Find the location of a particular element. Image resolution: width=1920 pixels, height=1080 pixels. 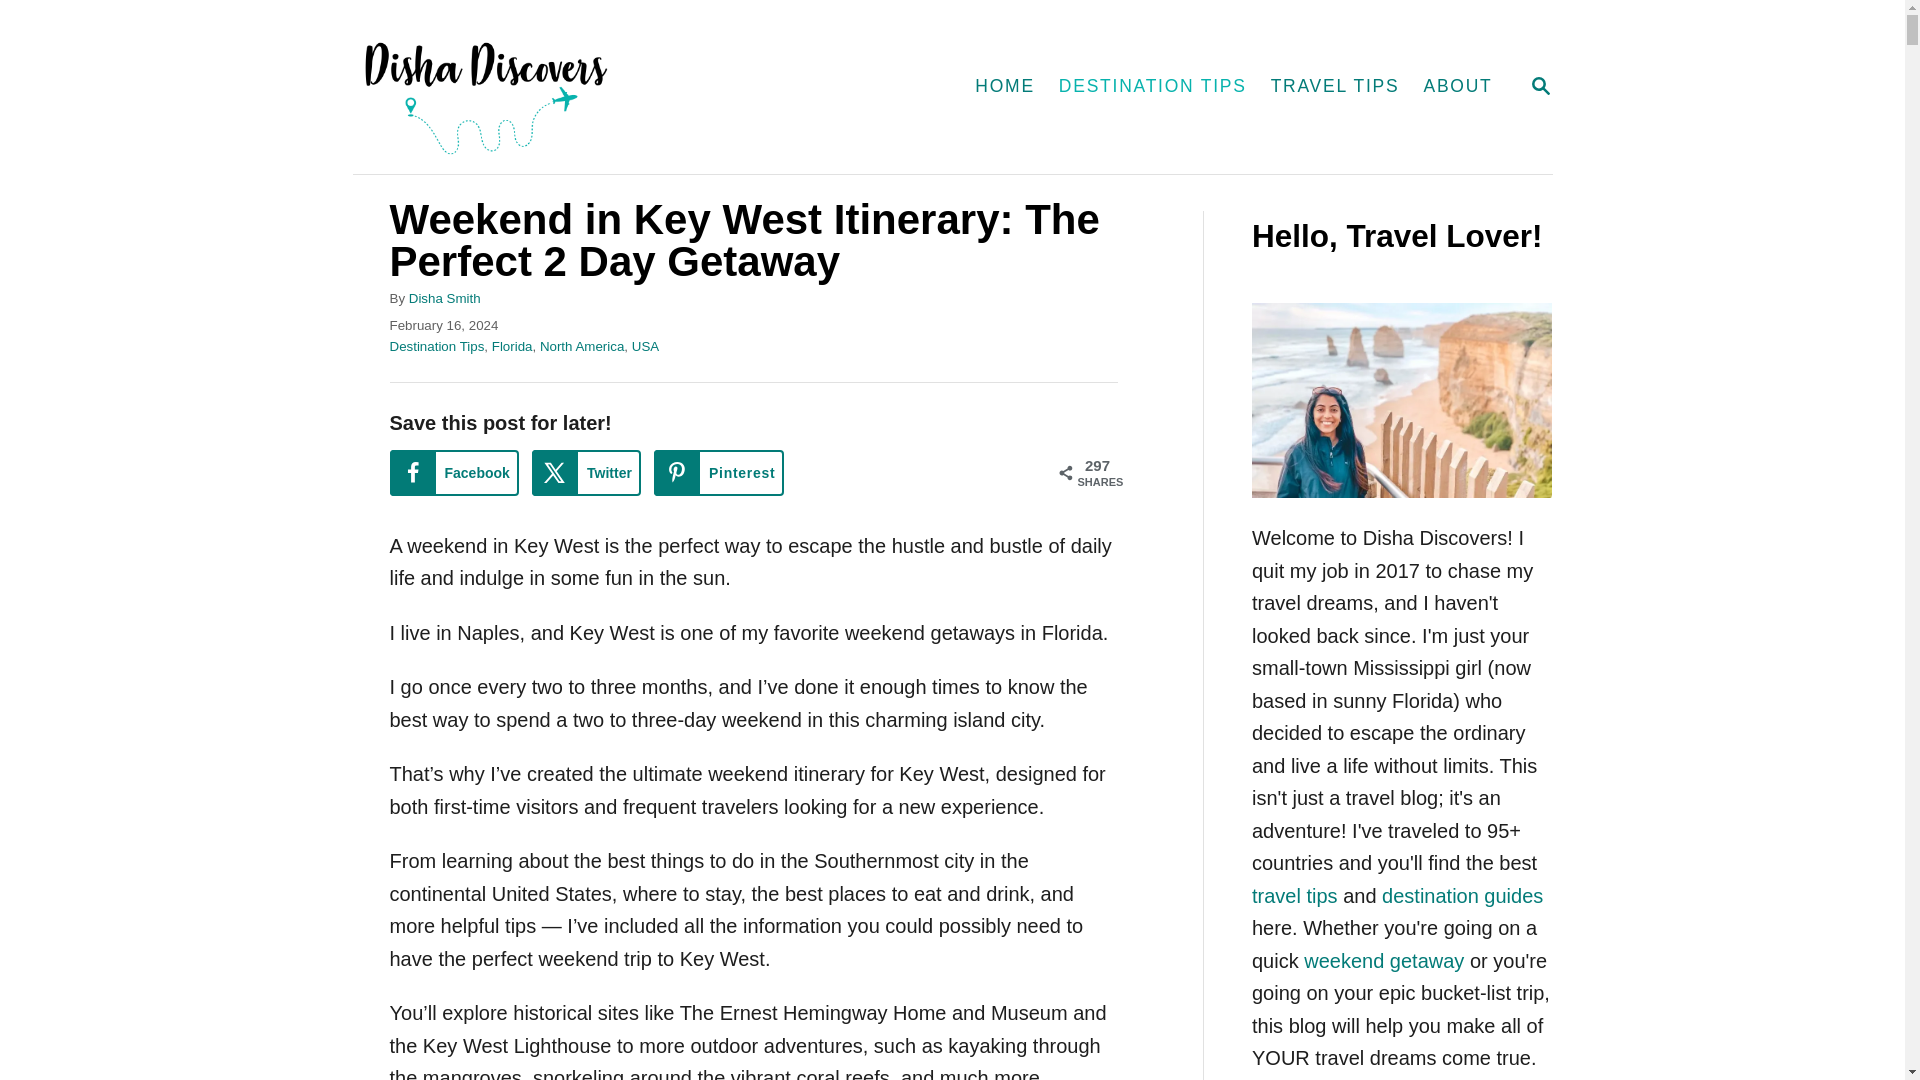

Florida is located at coordinates (512, 346).